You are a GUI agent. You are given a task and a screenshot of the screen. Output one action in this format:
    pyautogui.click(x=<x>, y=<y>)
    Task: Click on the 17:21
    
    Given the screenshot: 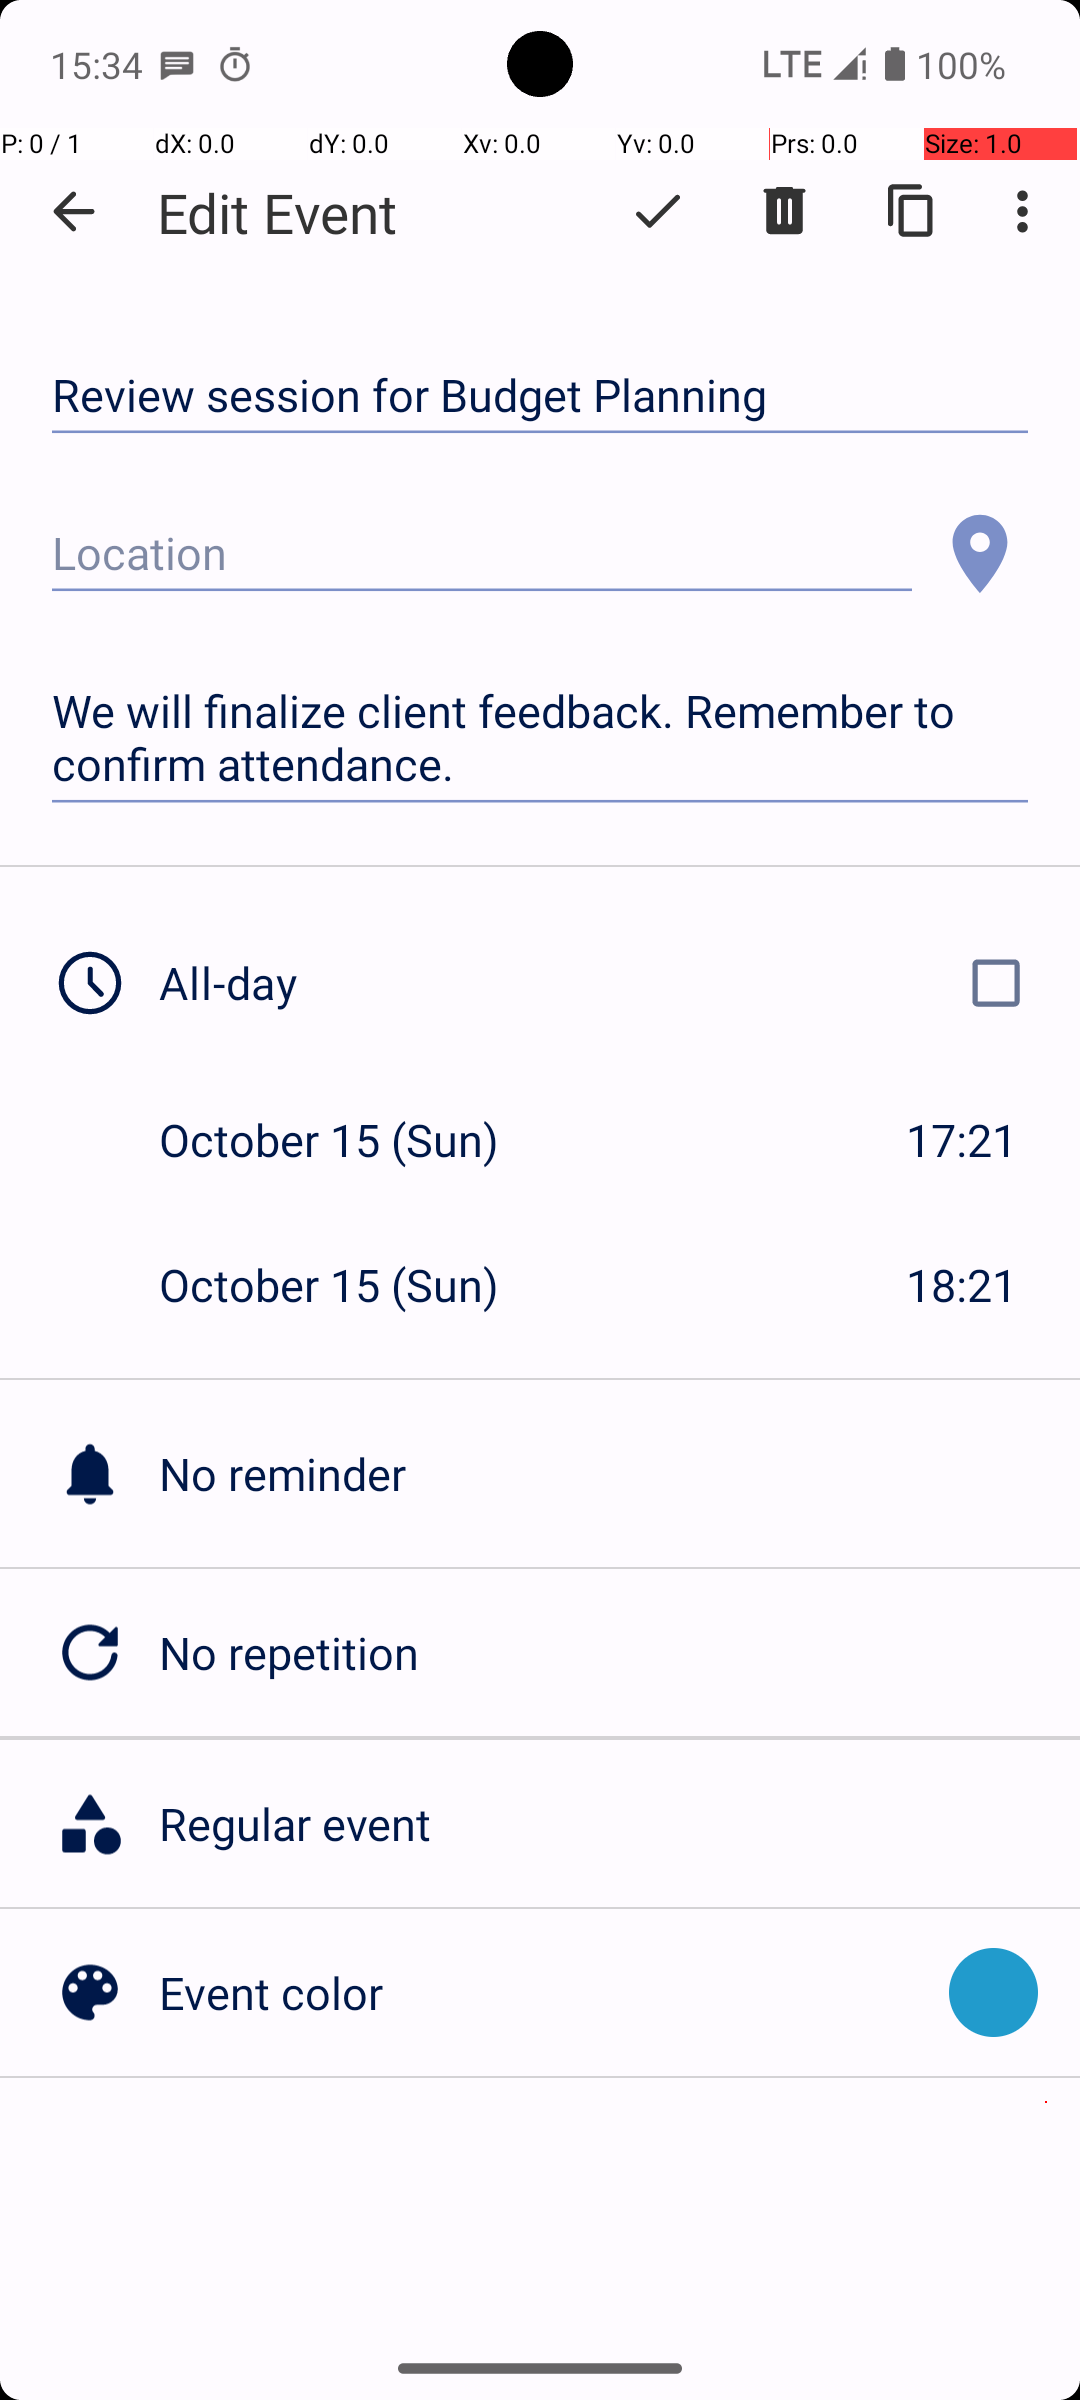 What is the action you would take?
    pyautogui.click(x=962, y=1140)
    